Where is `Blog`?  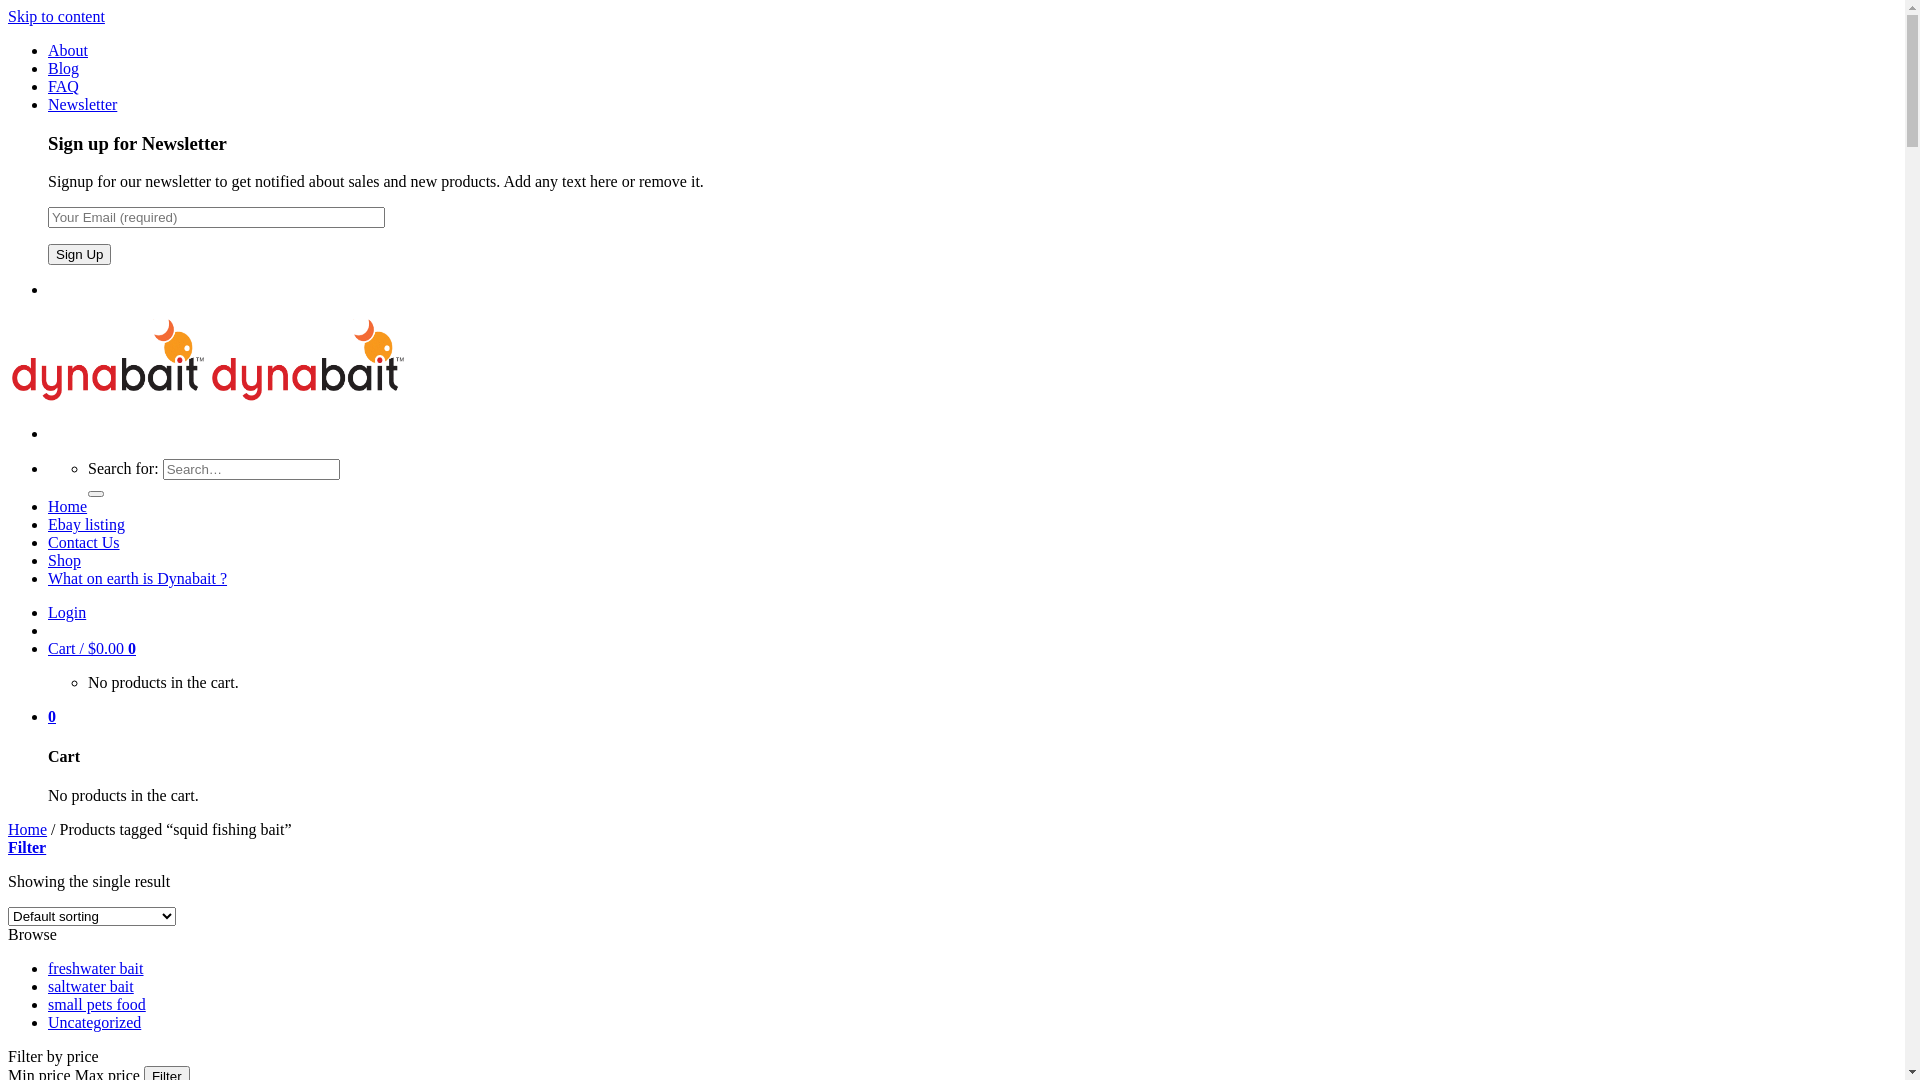 Blog is located at coordinates (64, 68).